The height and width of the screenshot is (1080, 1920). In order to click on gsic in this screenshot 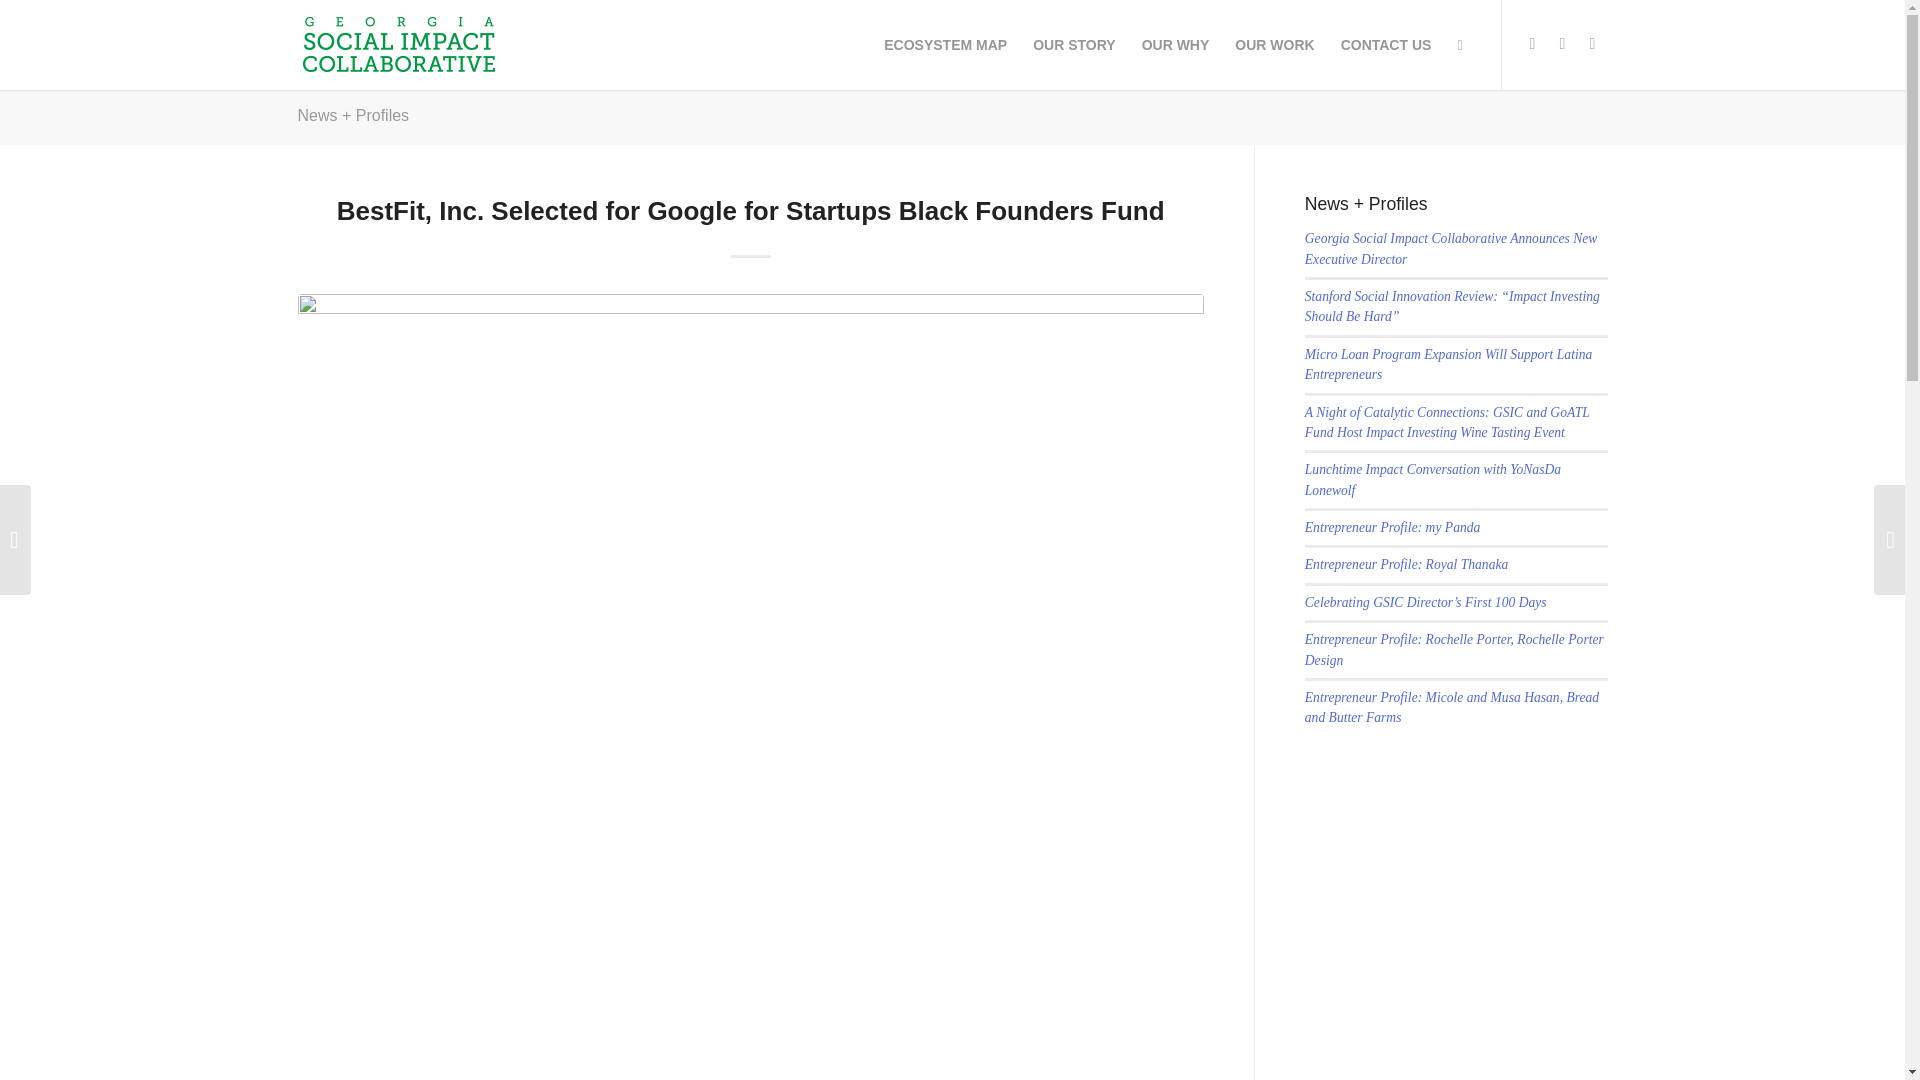, I will do `click(397, 44)`.